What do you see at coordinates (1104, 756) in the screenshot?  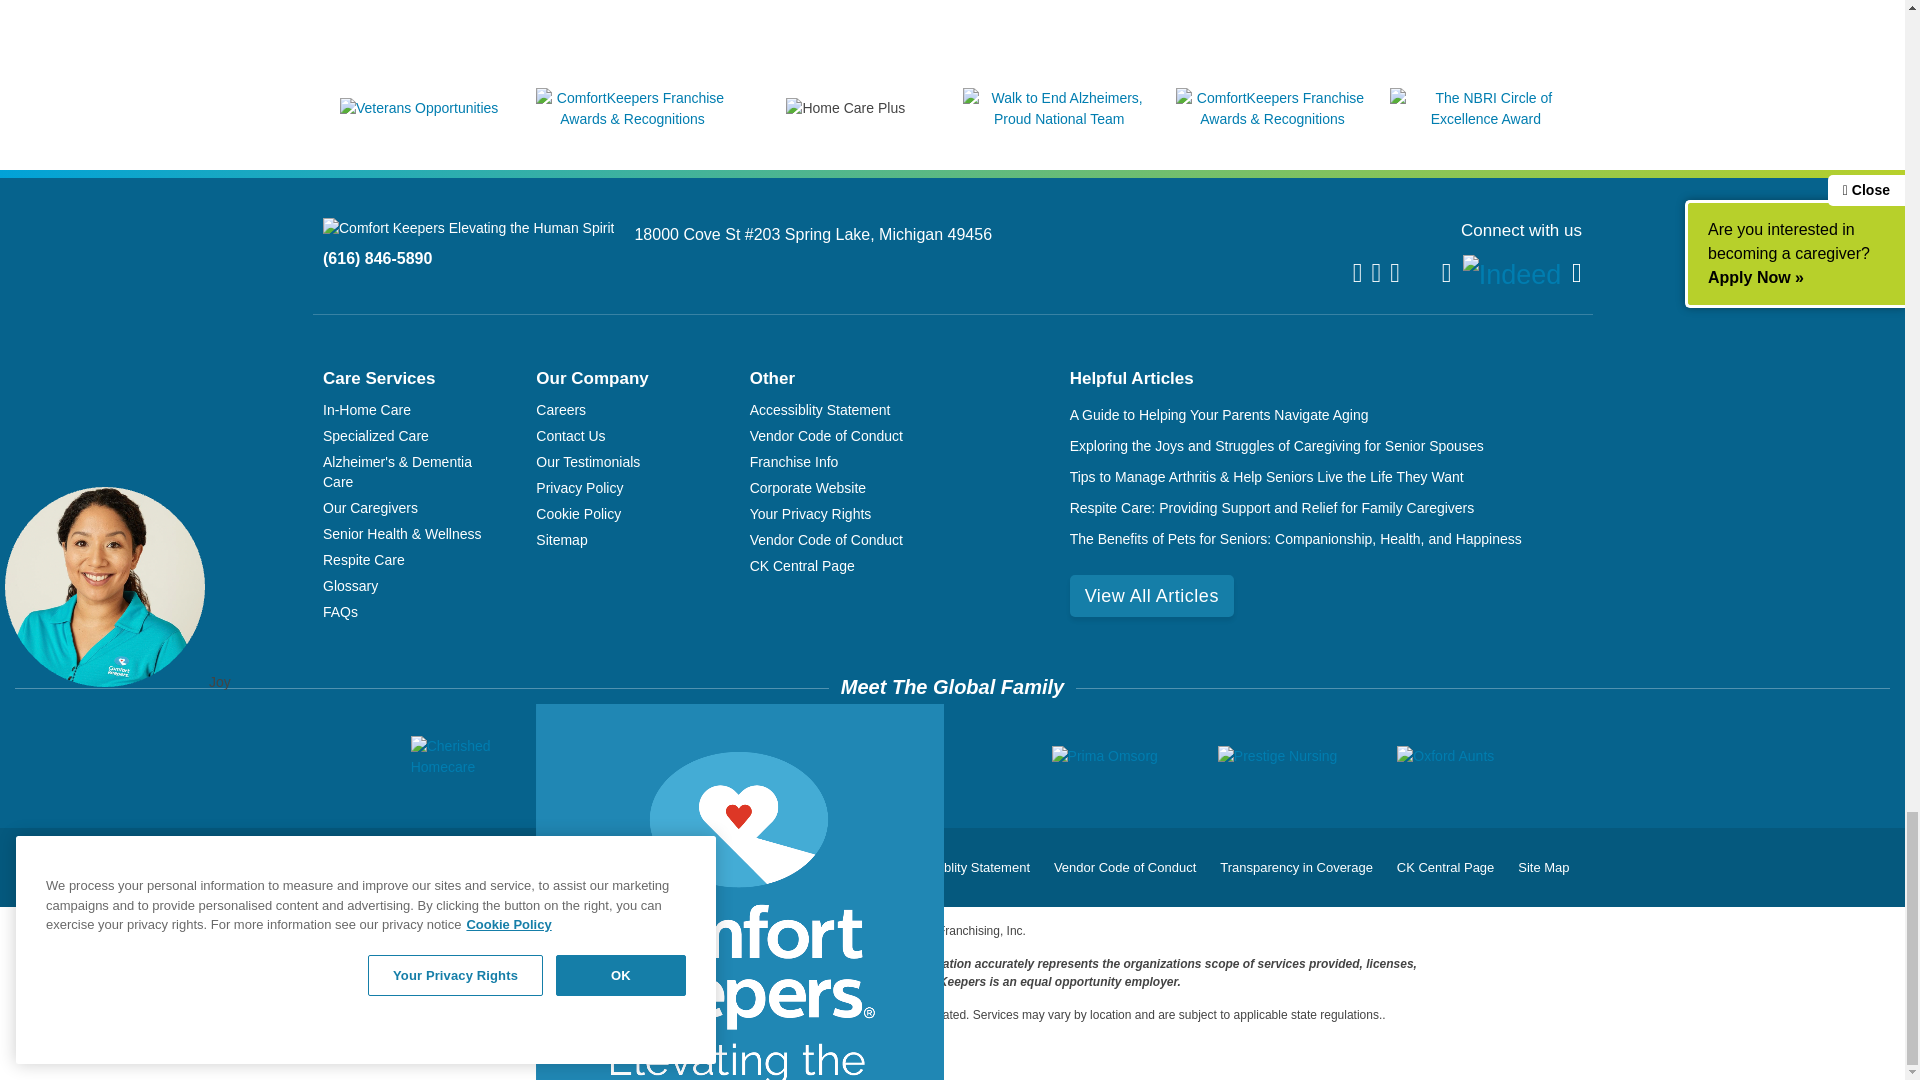 I see `Prima Omsorg` at bounding box center [1104, 756].